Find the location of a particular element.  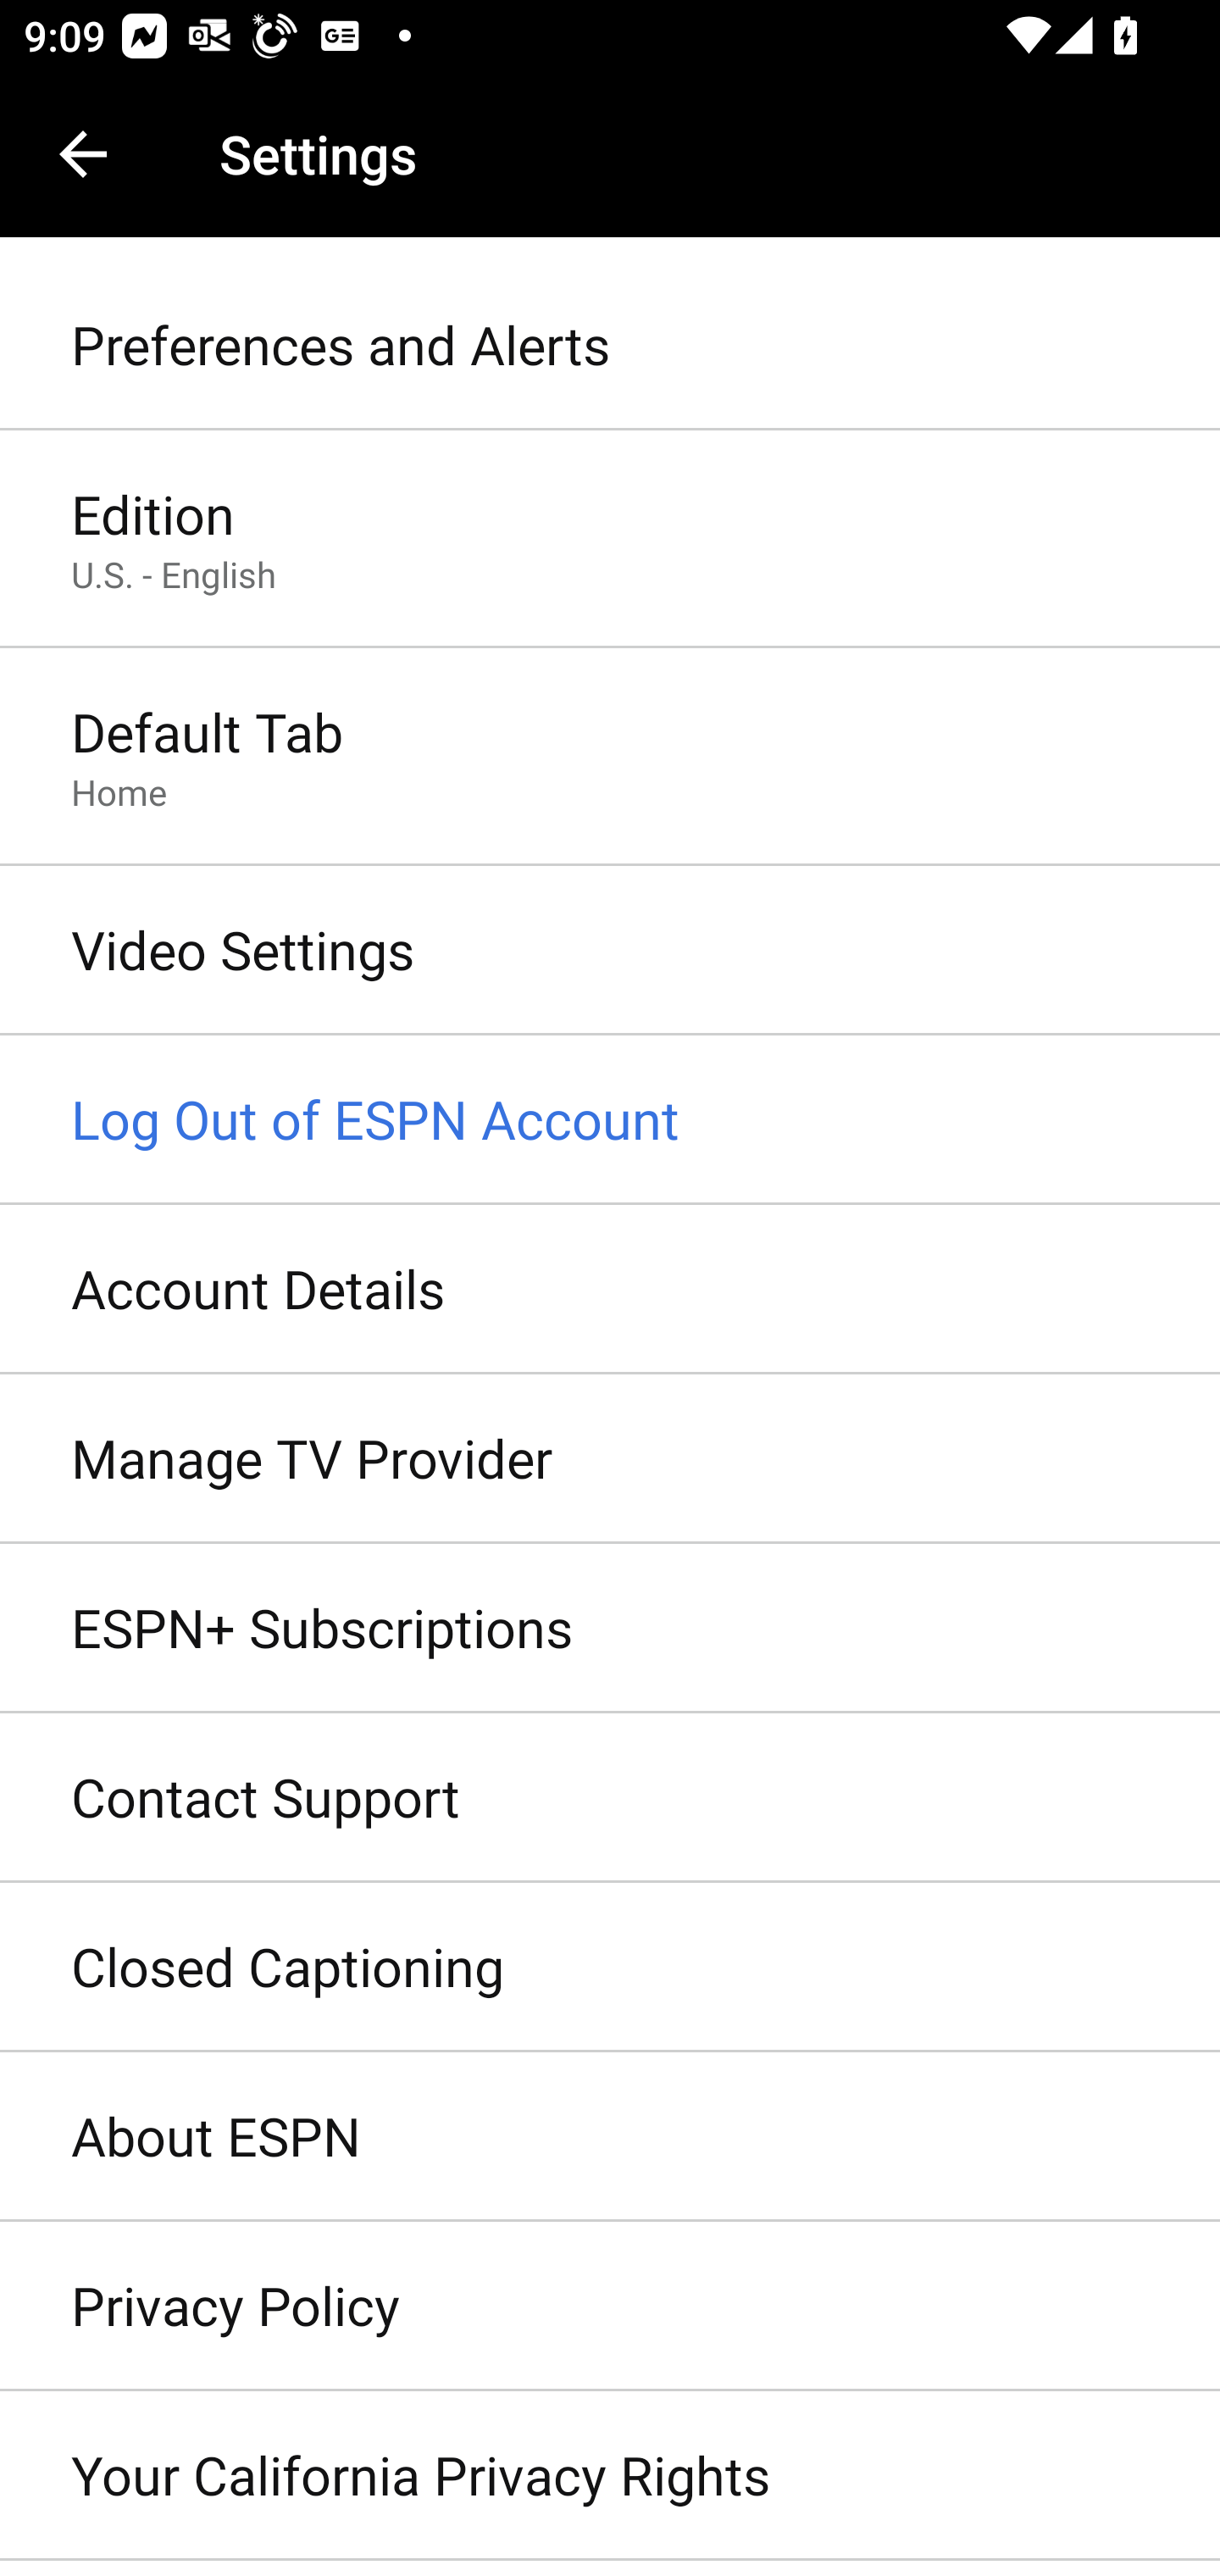

Account Details is located at coordinates (610, 1290).